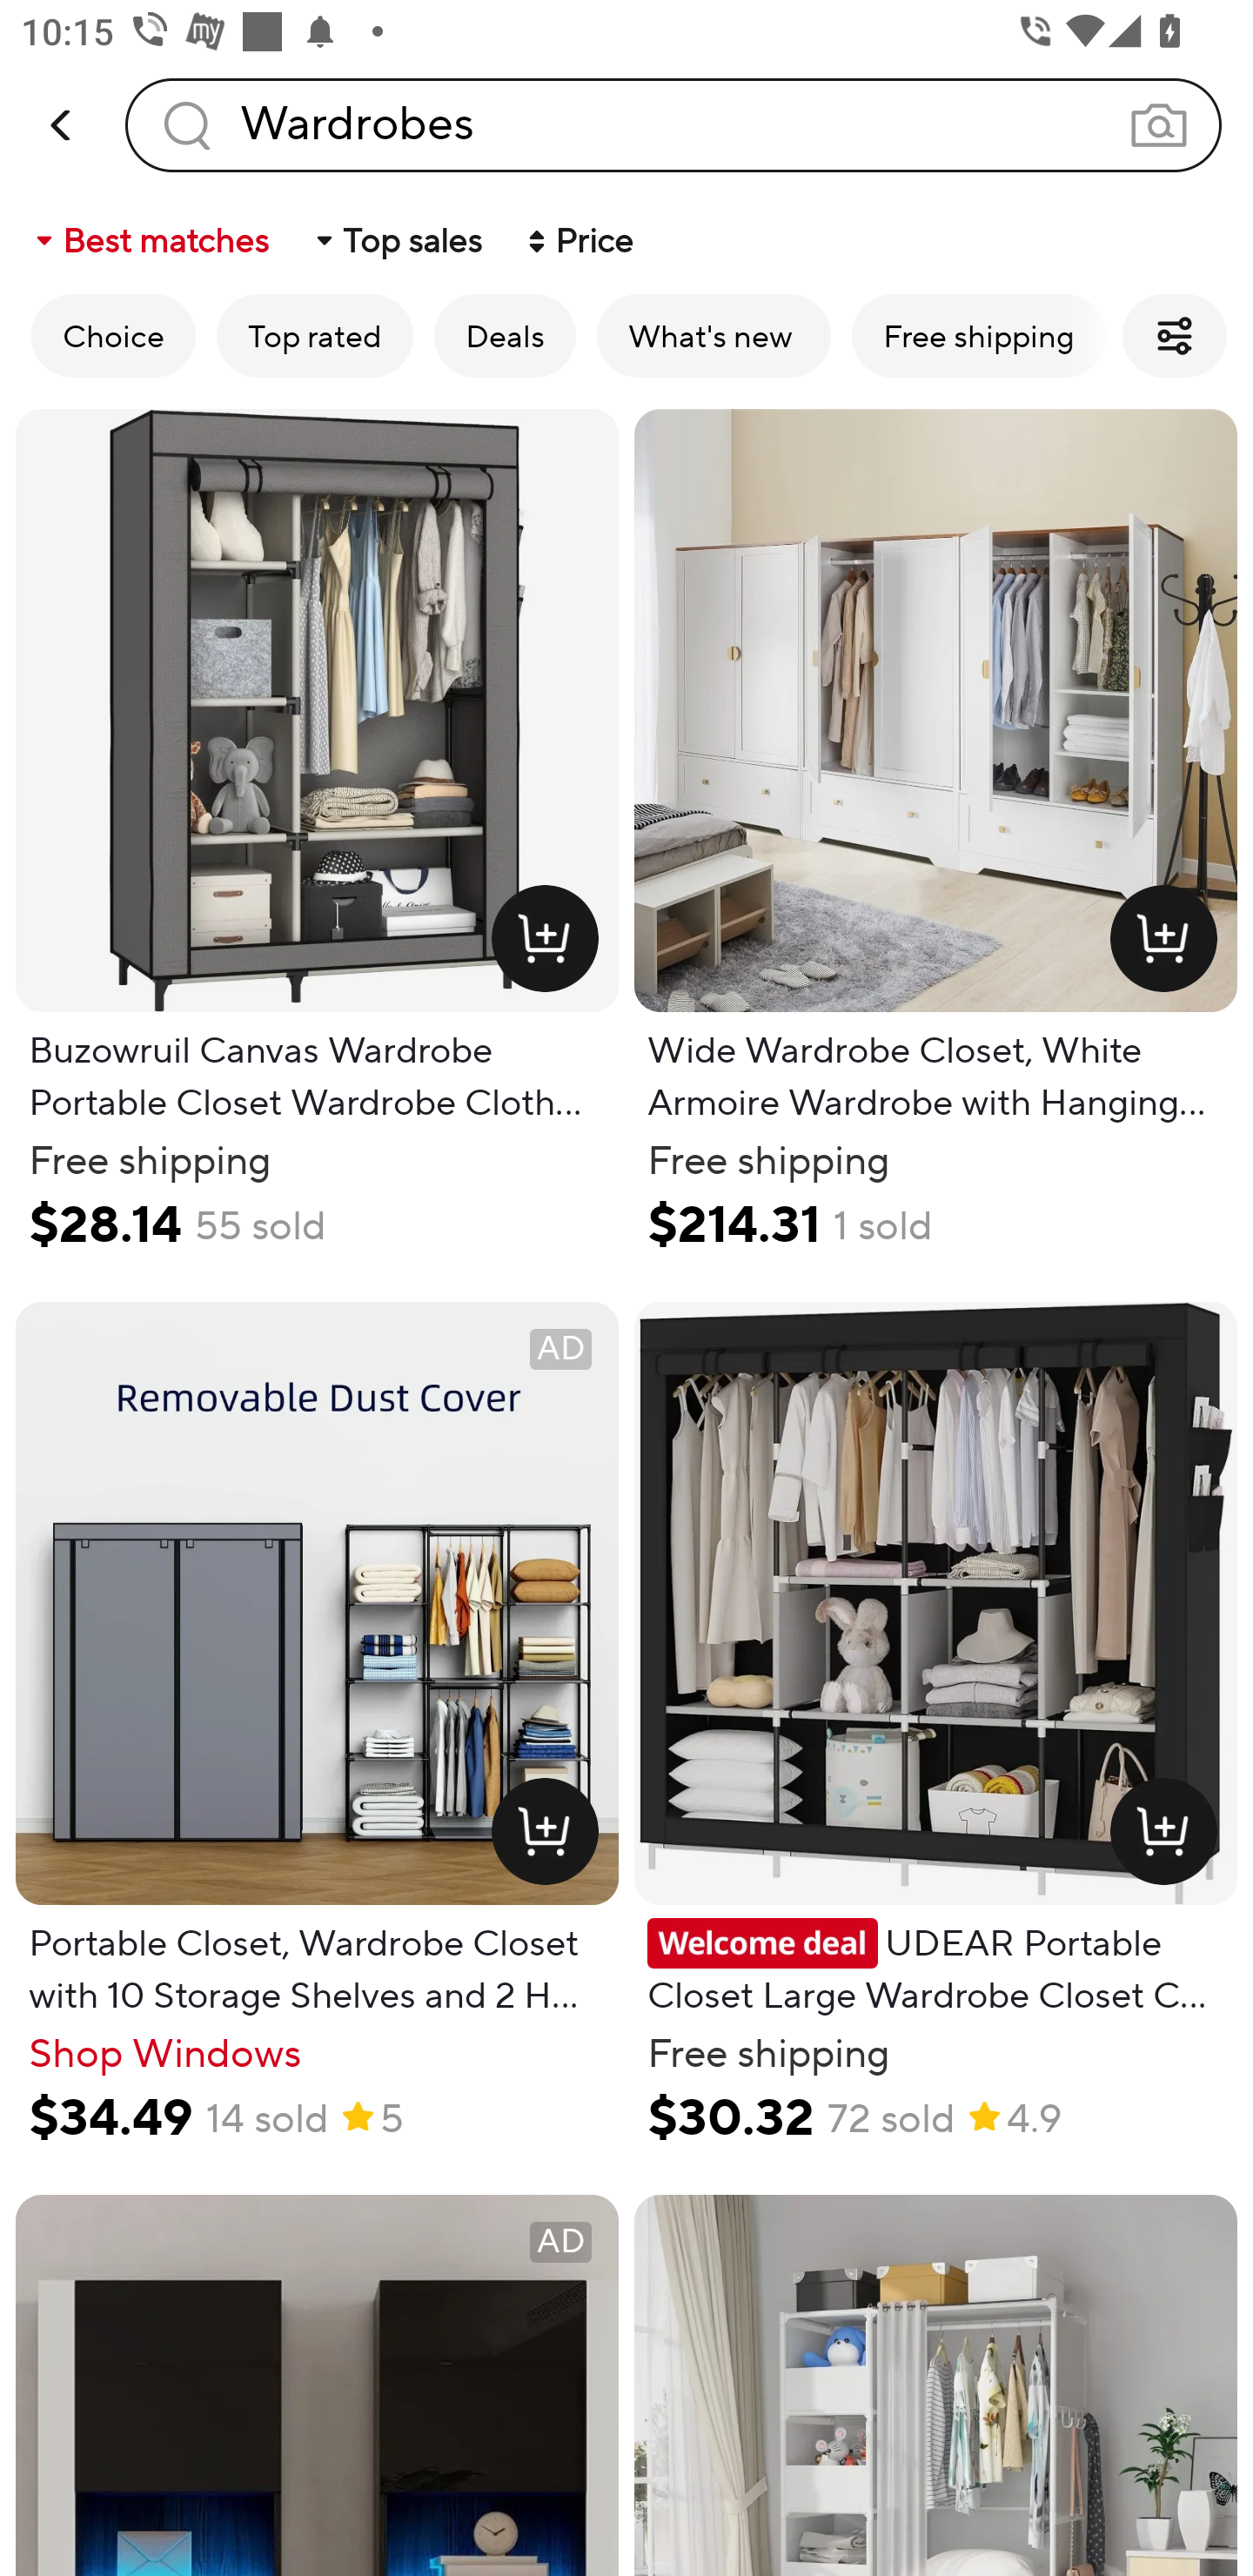  What do you see at coordinates (714, 336) in the screenshot?
I see `What's new ` at bounding box center [714, 336].